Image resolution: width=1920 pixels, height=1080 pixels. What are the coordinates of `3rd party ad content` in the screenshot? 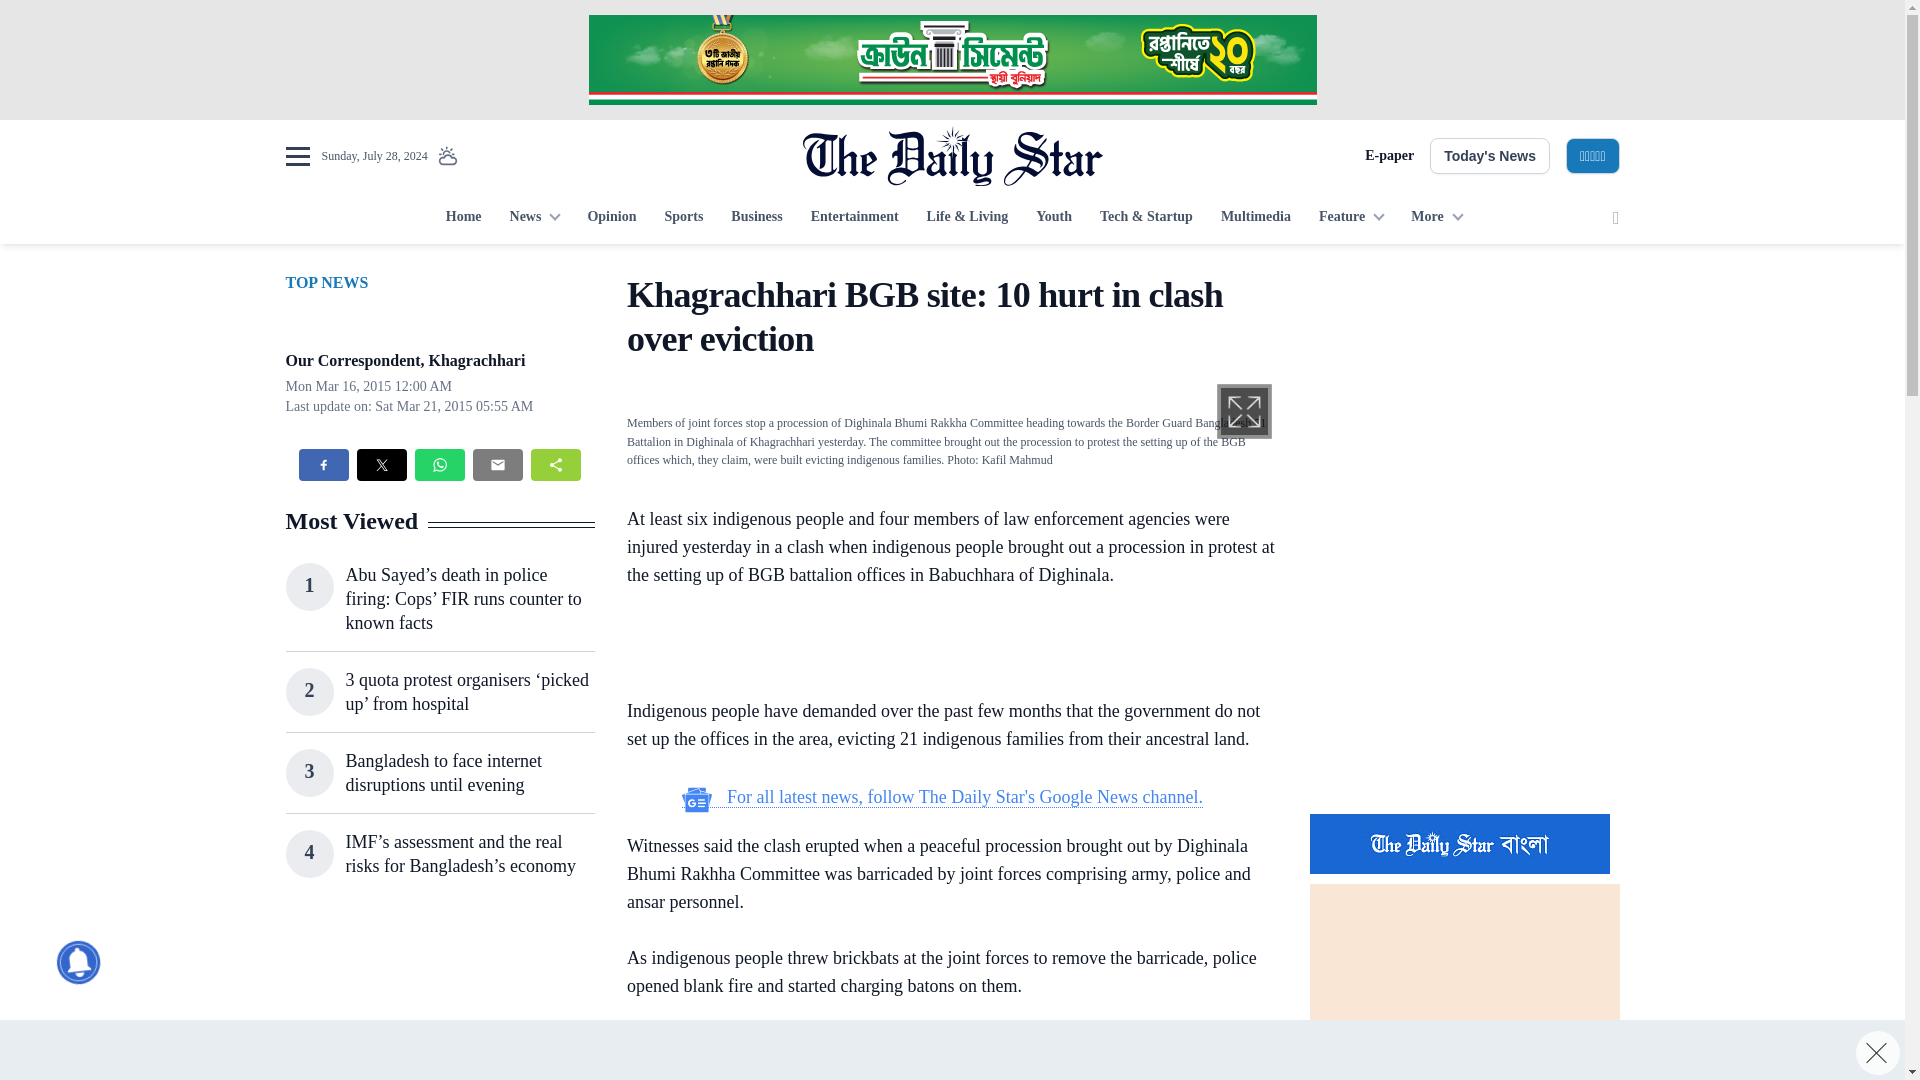 It's located at (1464, 398).